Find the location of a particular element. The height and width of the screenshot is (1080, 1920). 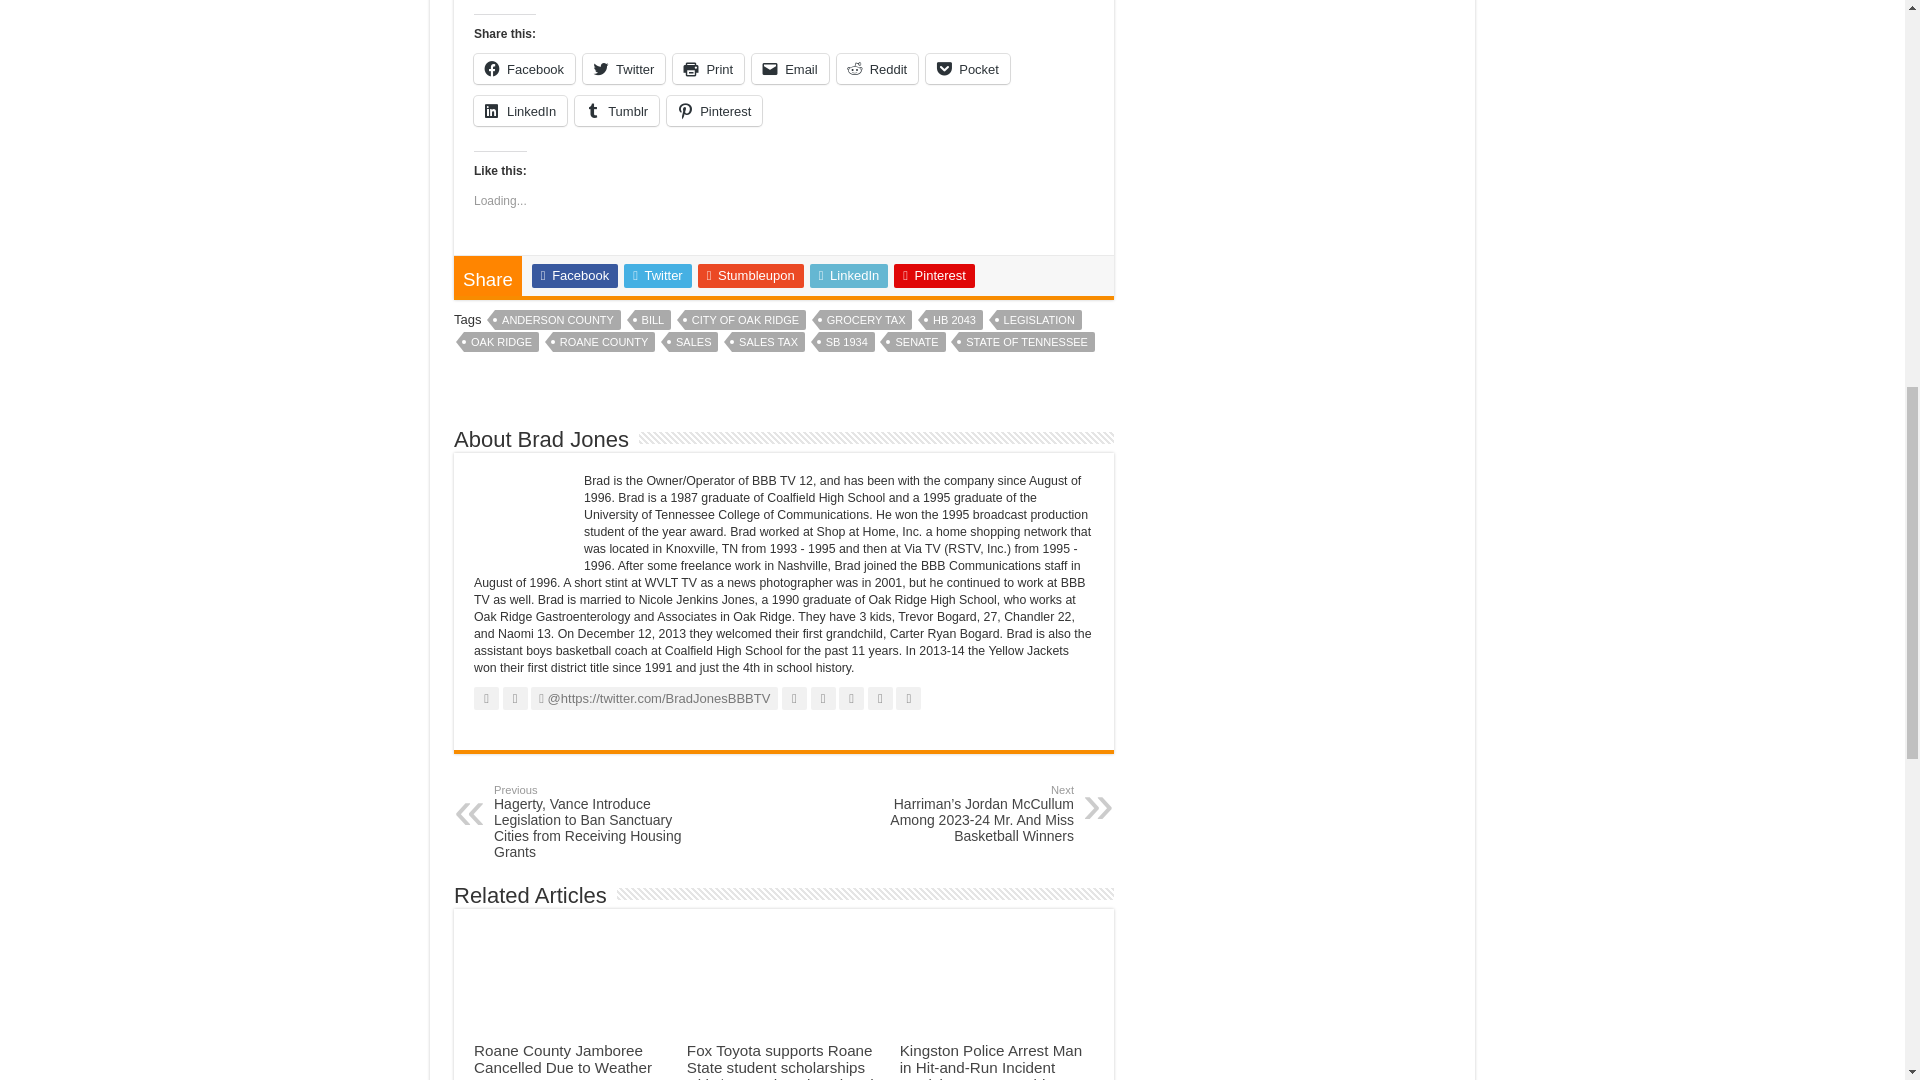

Email is located at coordinates (790, 69).